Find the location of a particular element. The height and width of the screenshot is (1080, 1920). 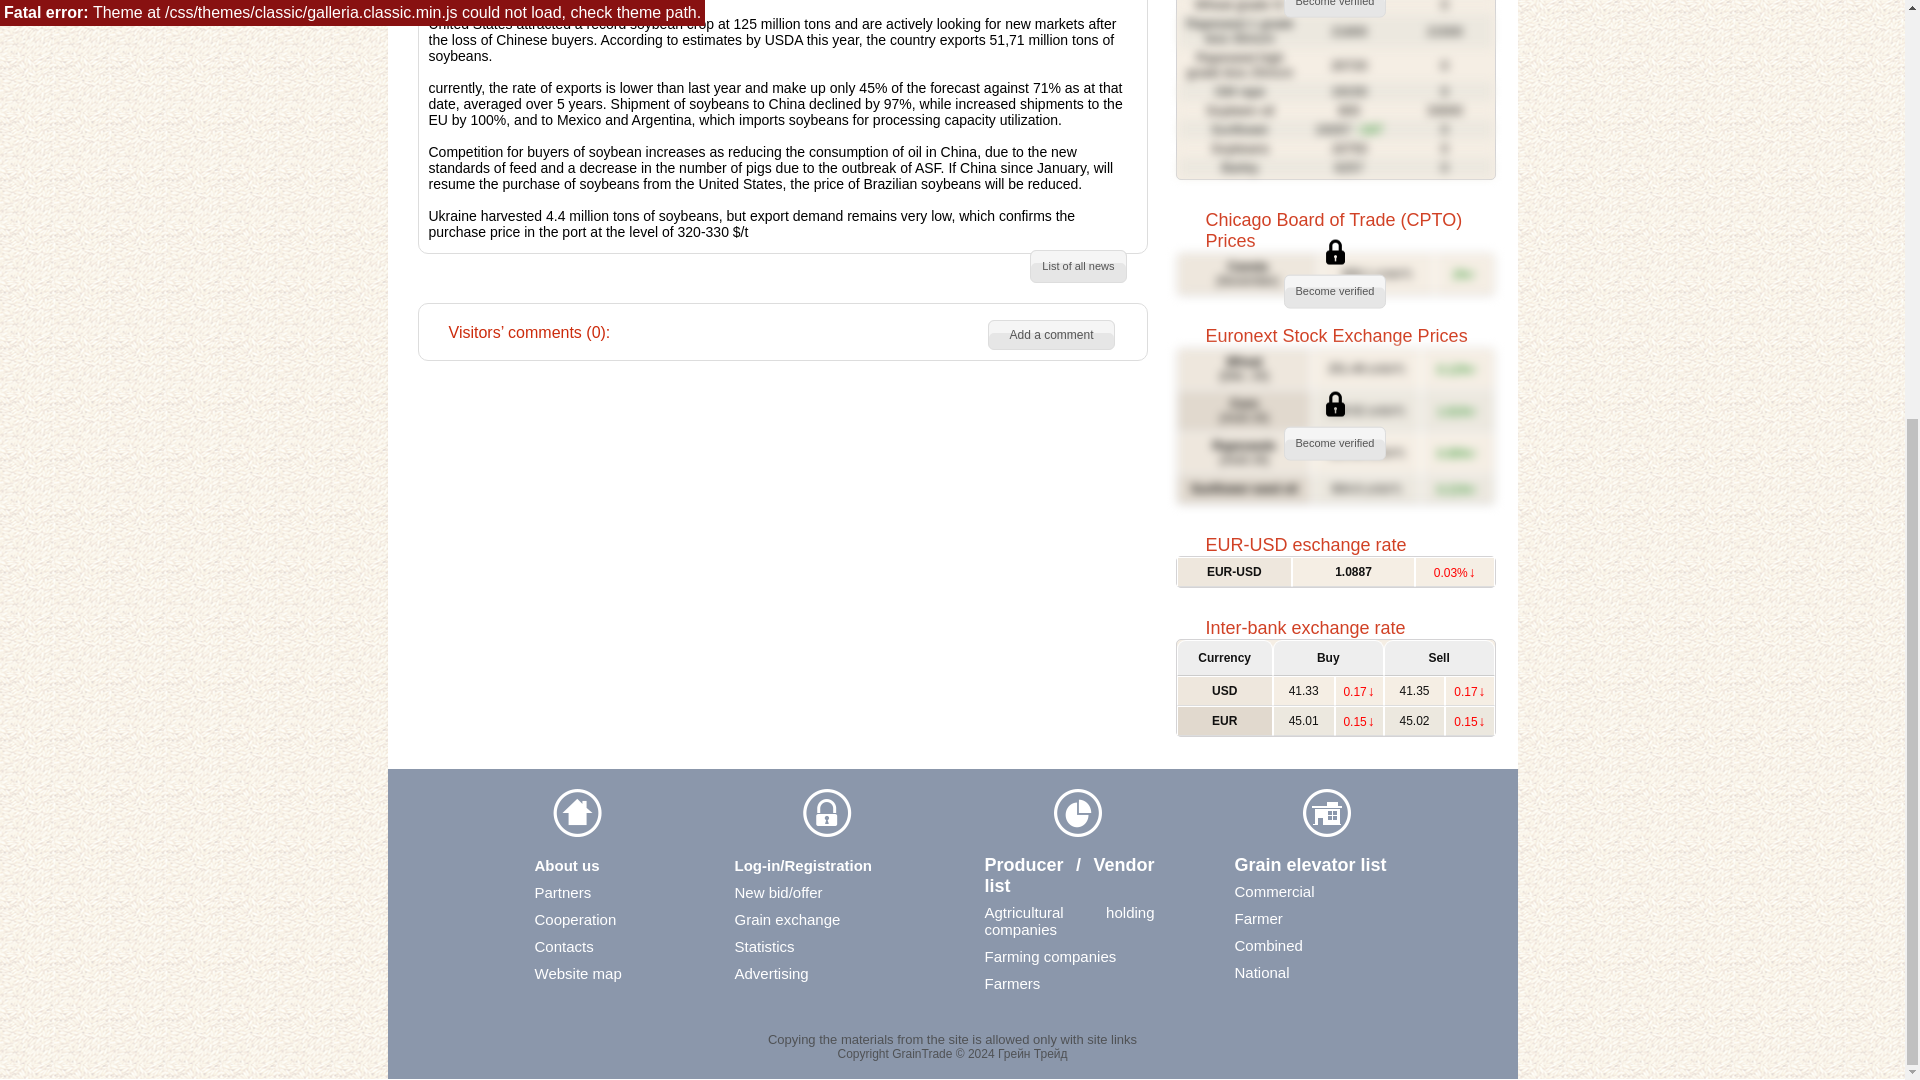

Only verified users can view this information is located at coordinates (1335, 90).